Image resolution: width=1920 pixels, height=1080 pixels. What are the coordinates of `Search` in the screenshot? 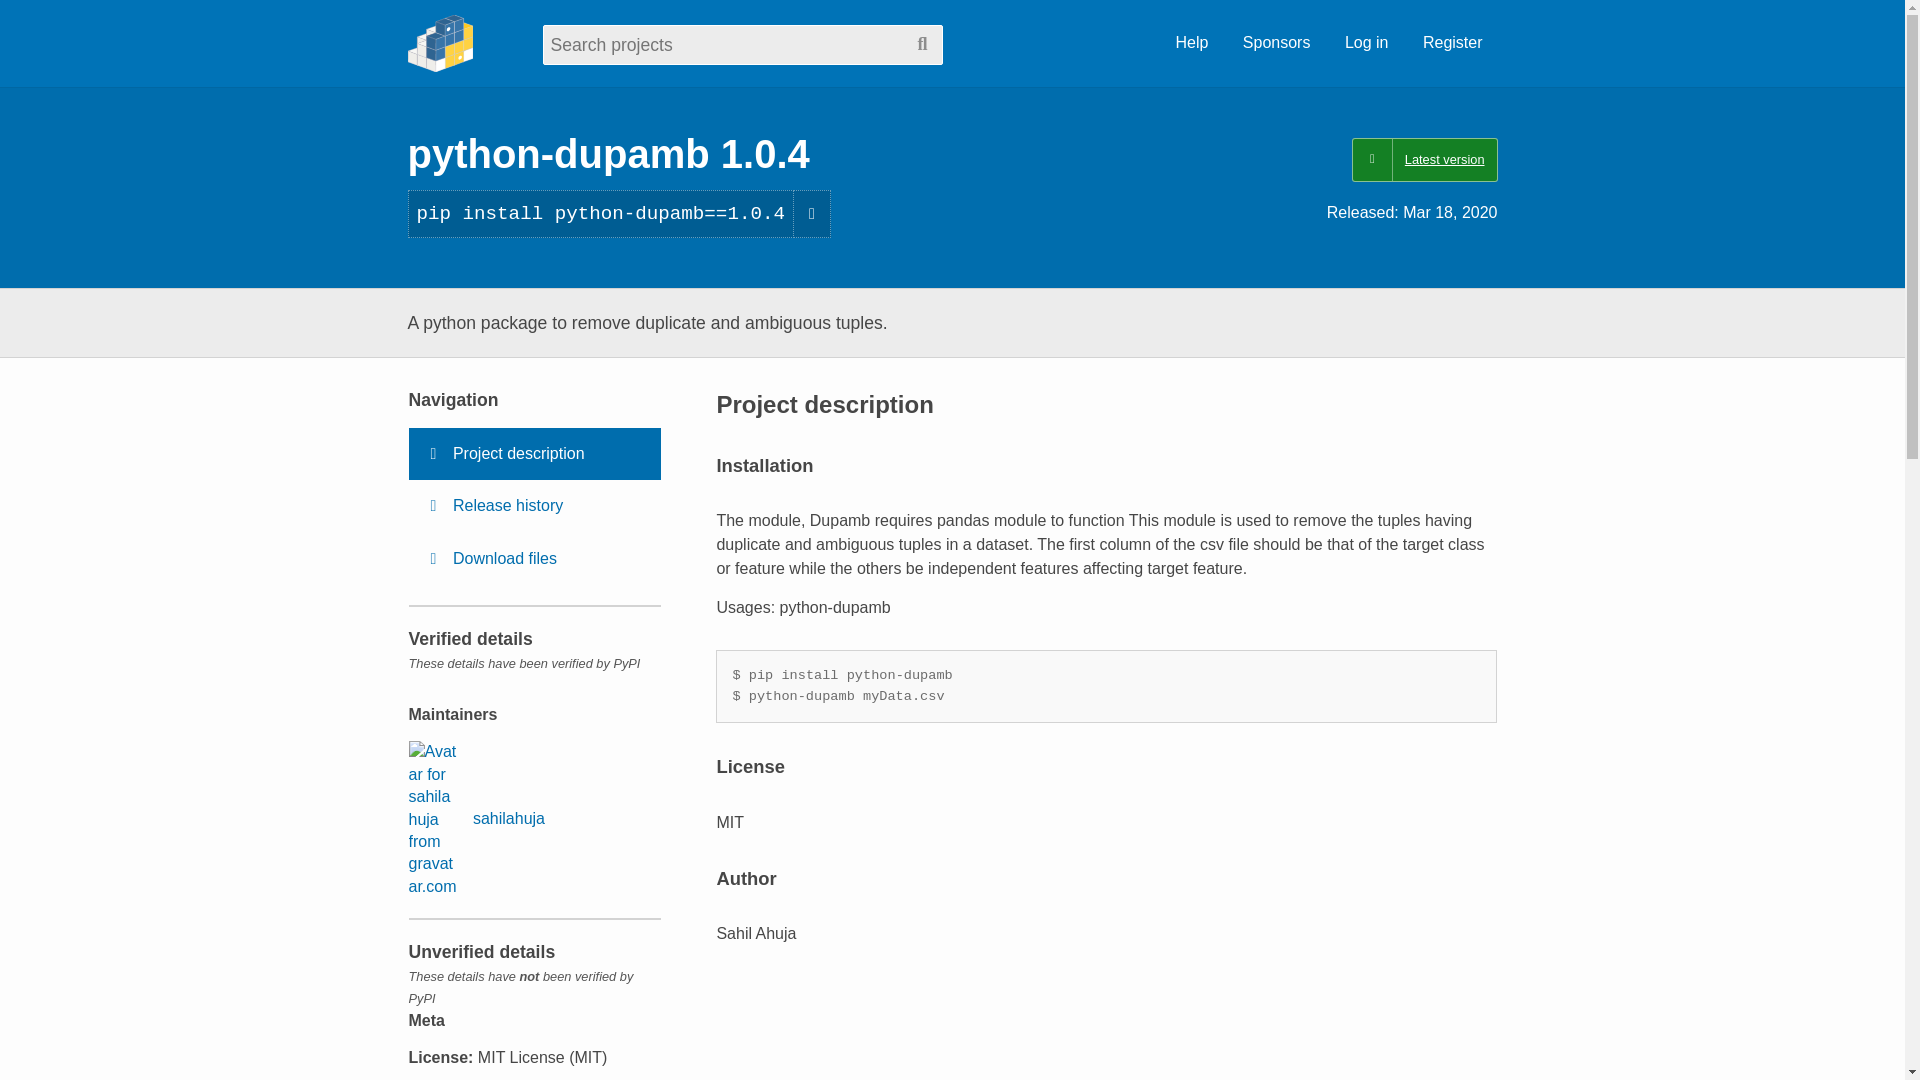 It's located at (922, 44).